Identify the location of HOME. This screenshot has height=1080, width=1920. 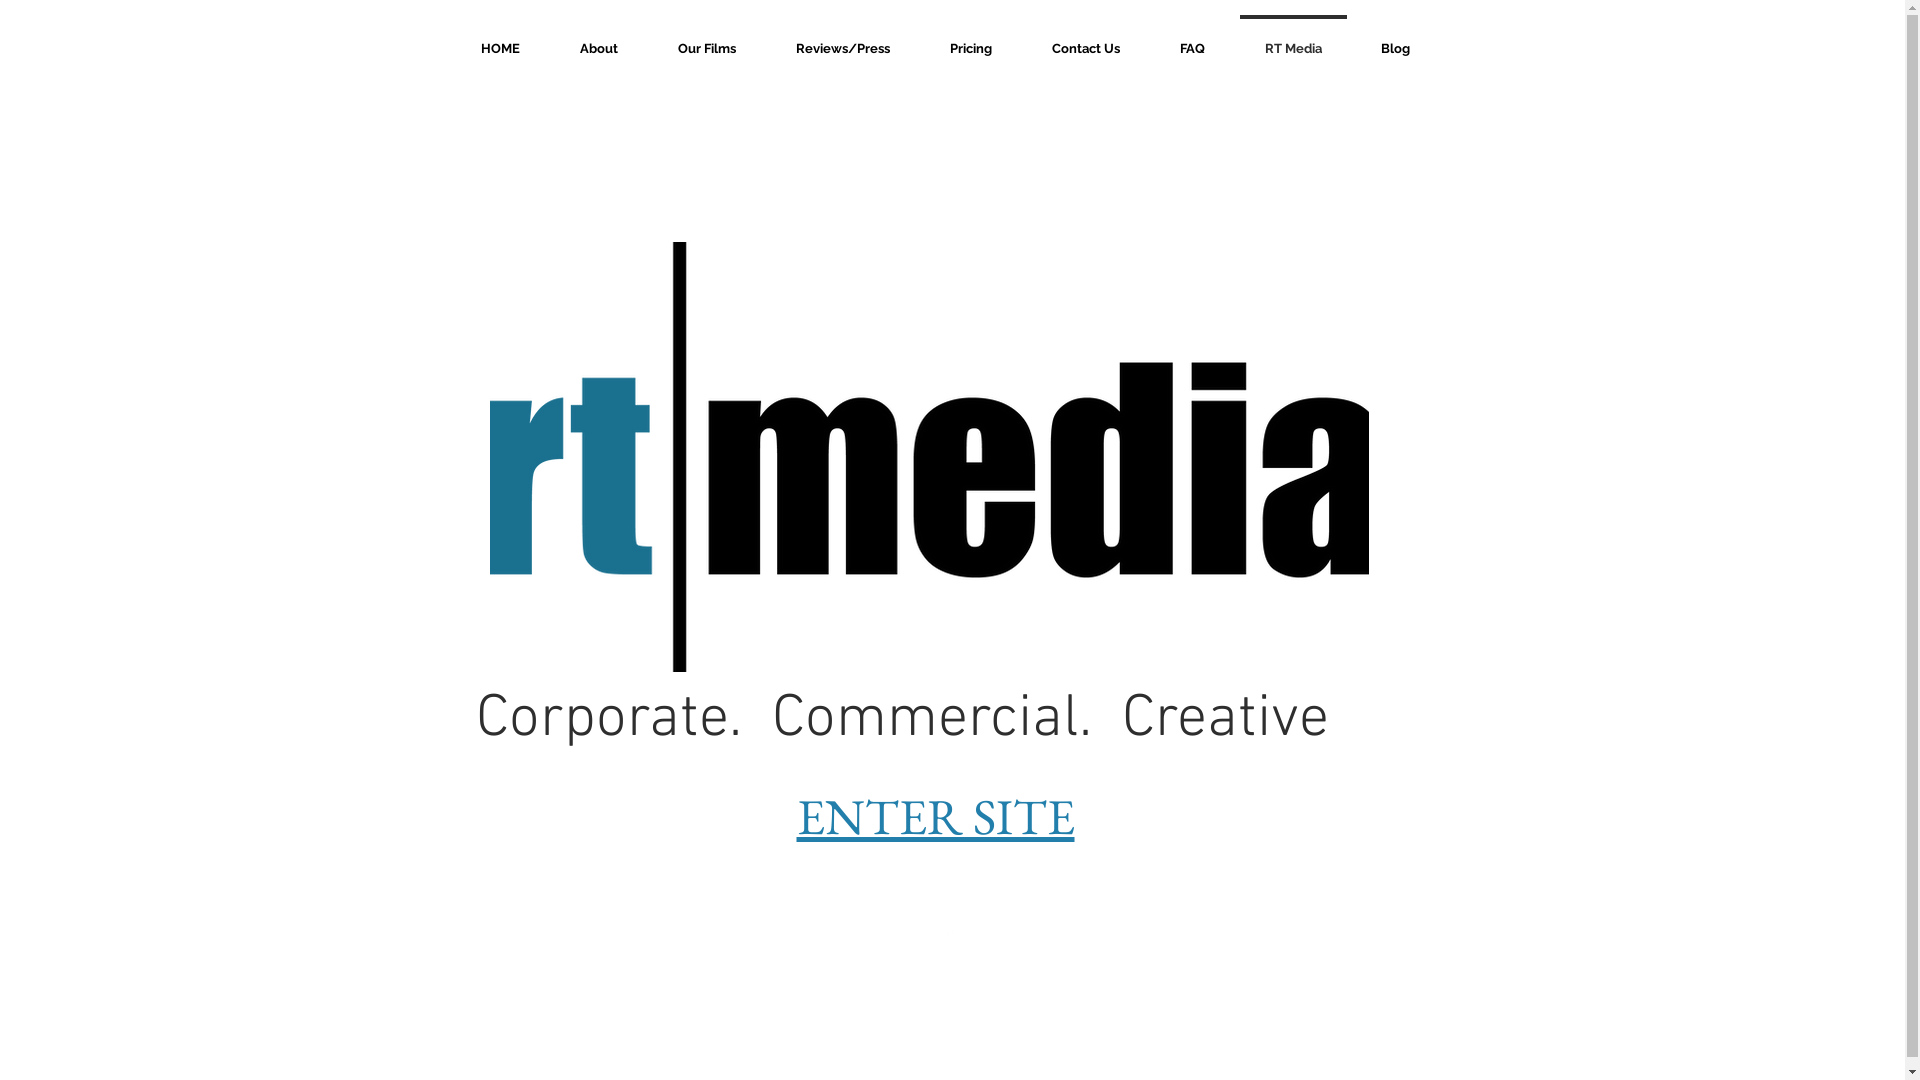
(500, 40).